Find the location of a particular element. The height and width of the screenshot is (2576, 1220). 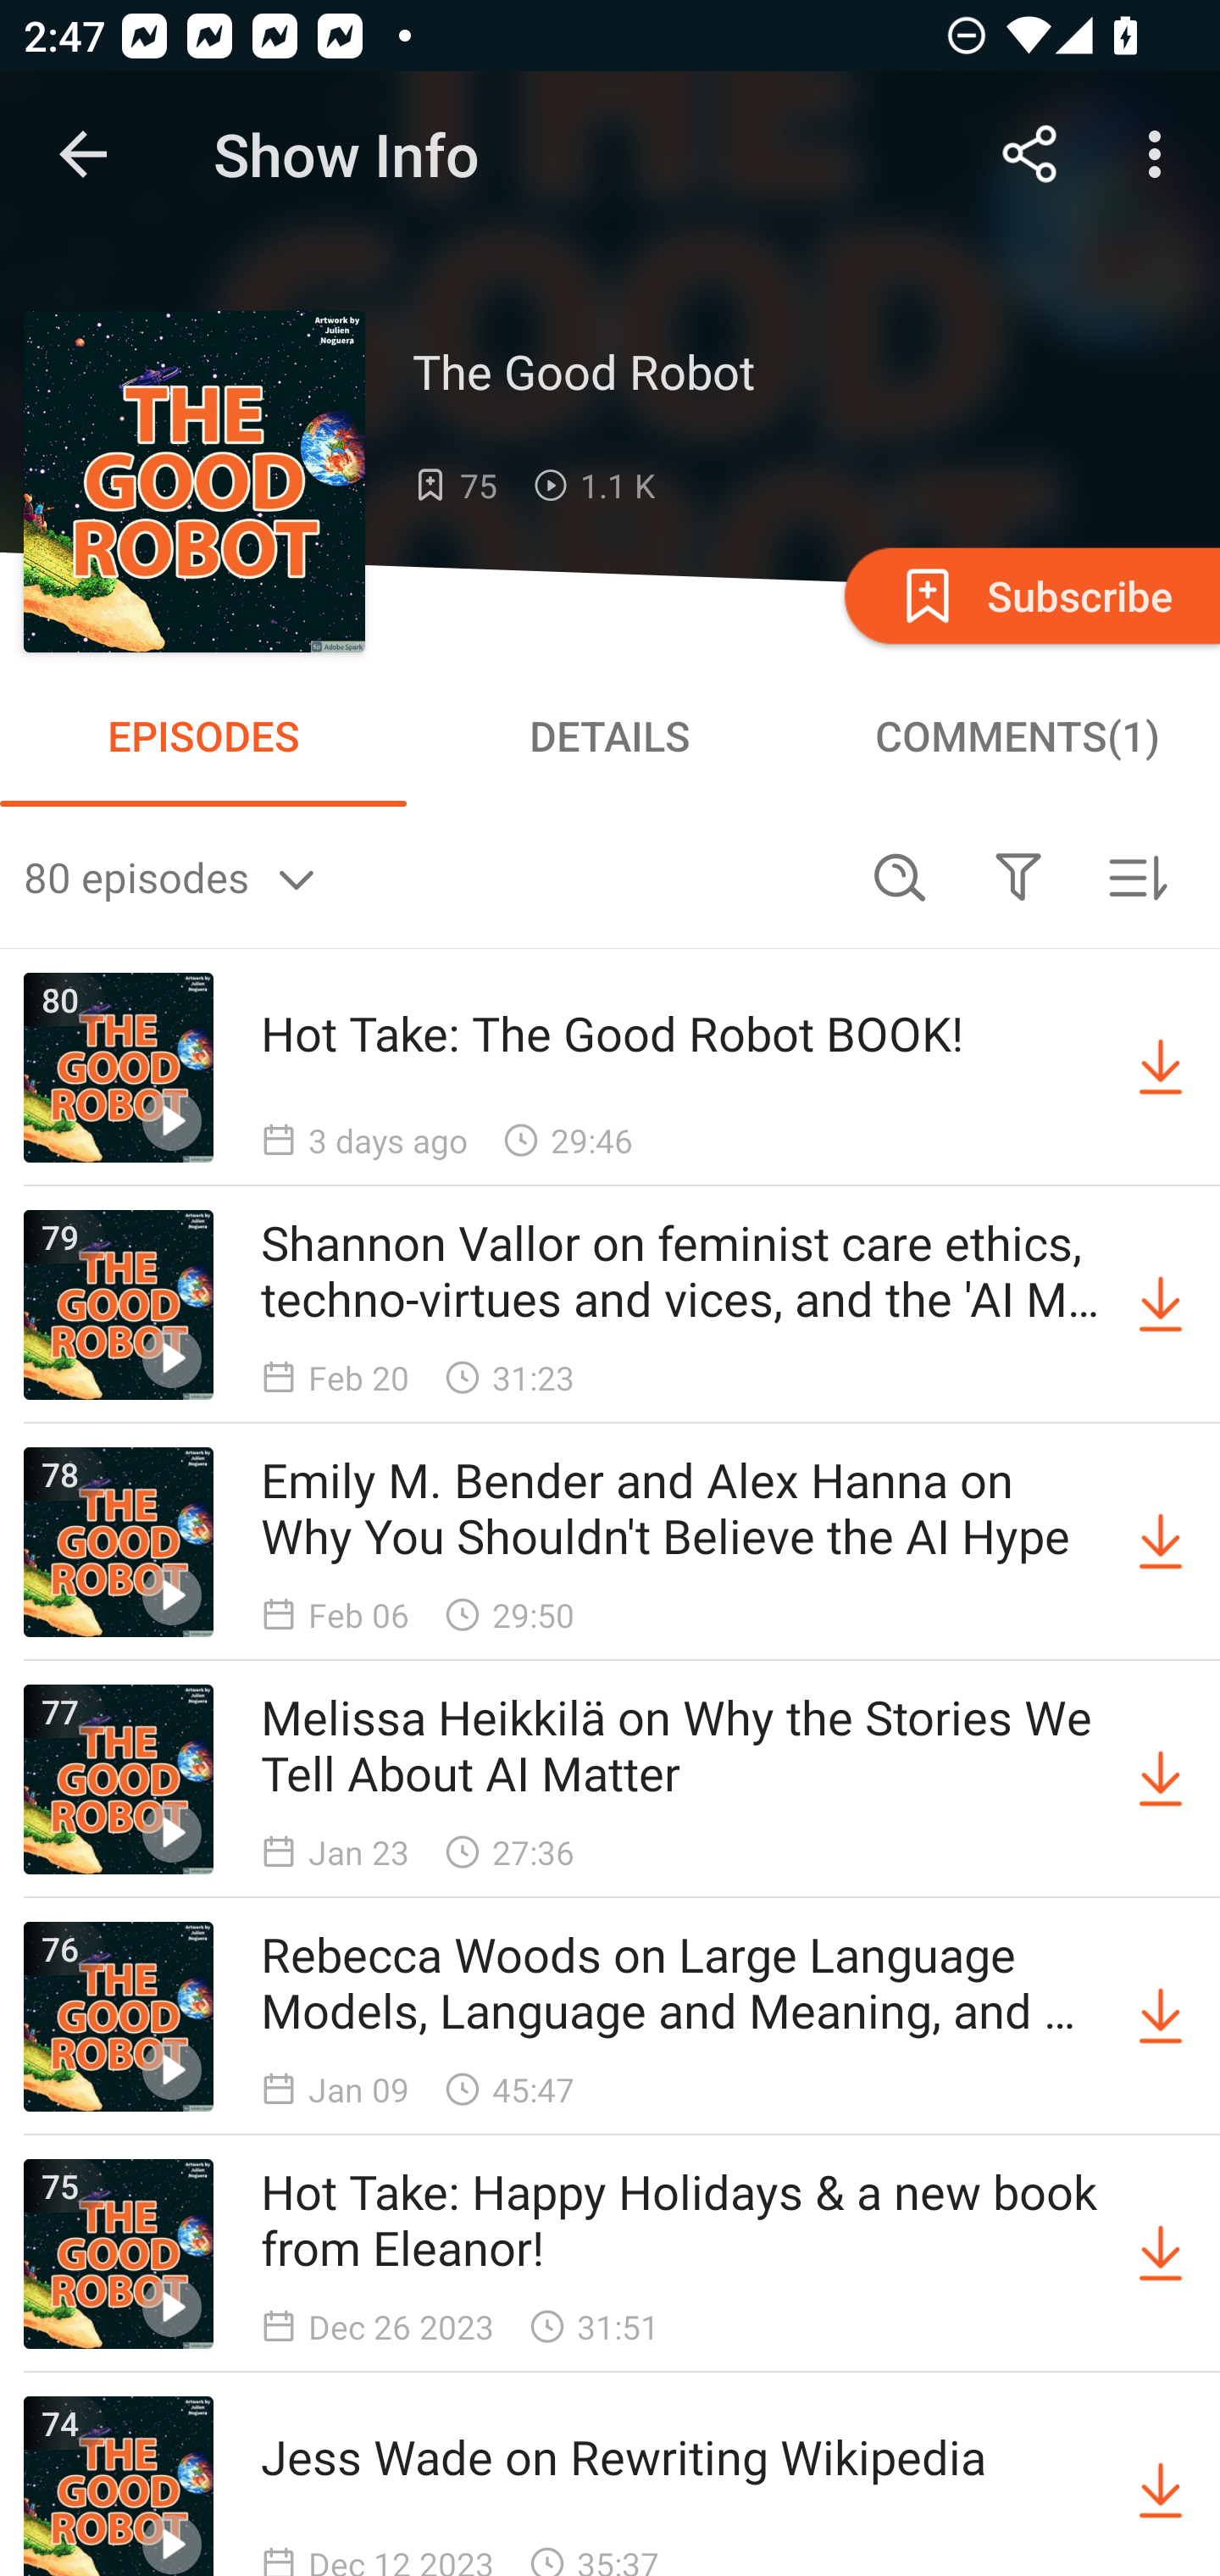

Download is located at coordinates (1161, 2254).